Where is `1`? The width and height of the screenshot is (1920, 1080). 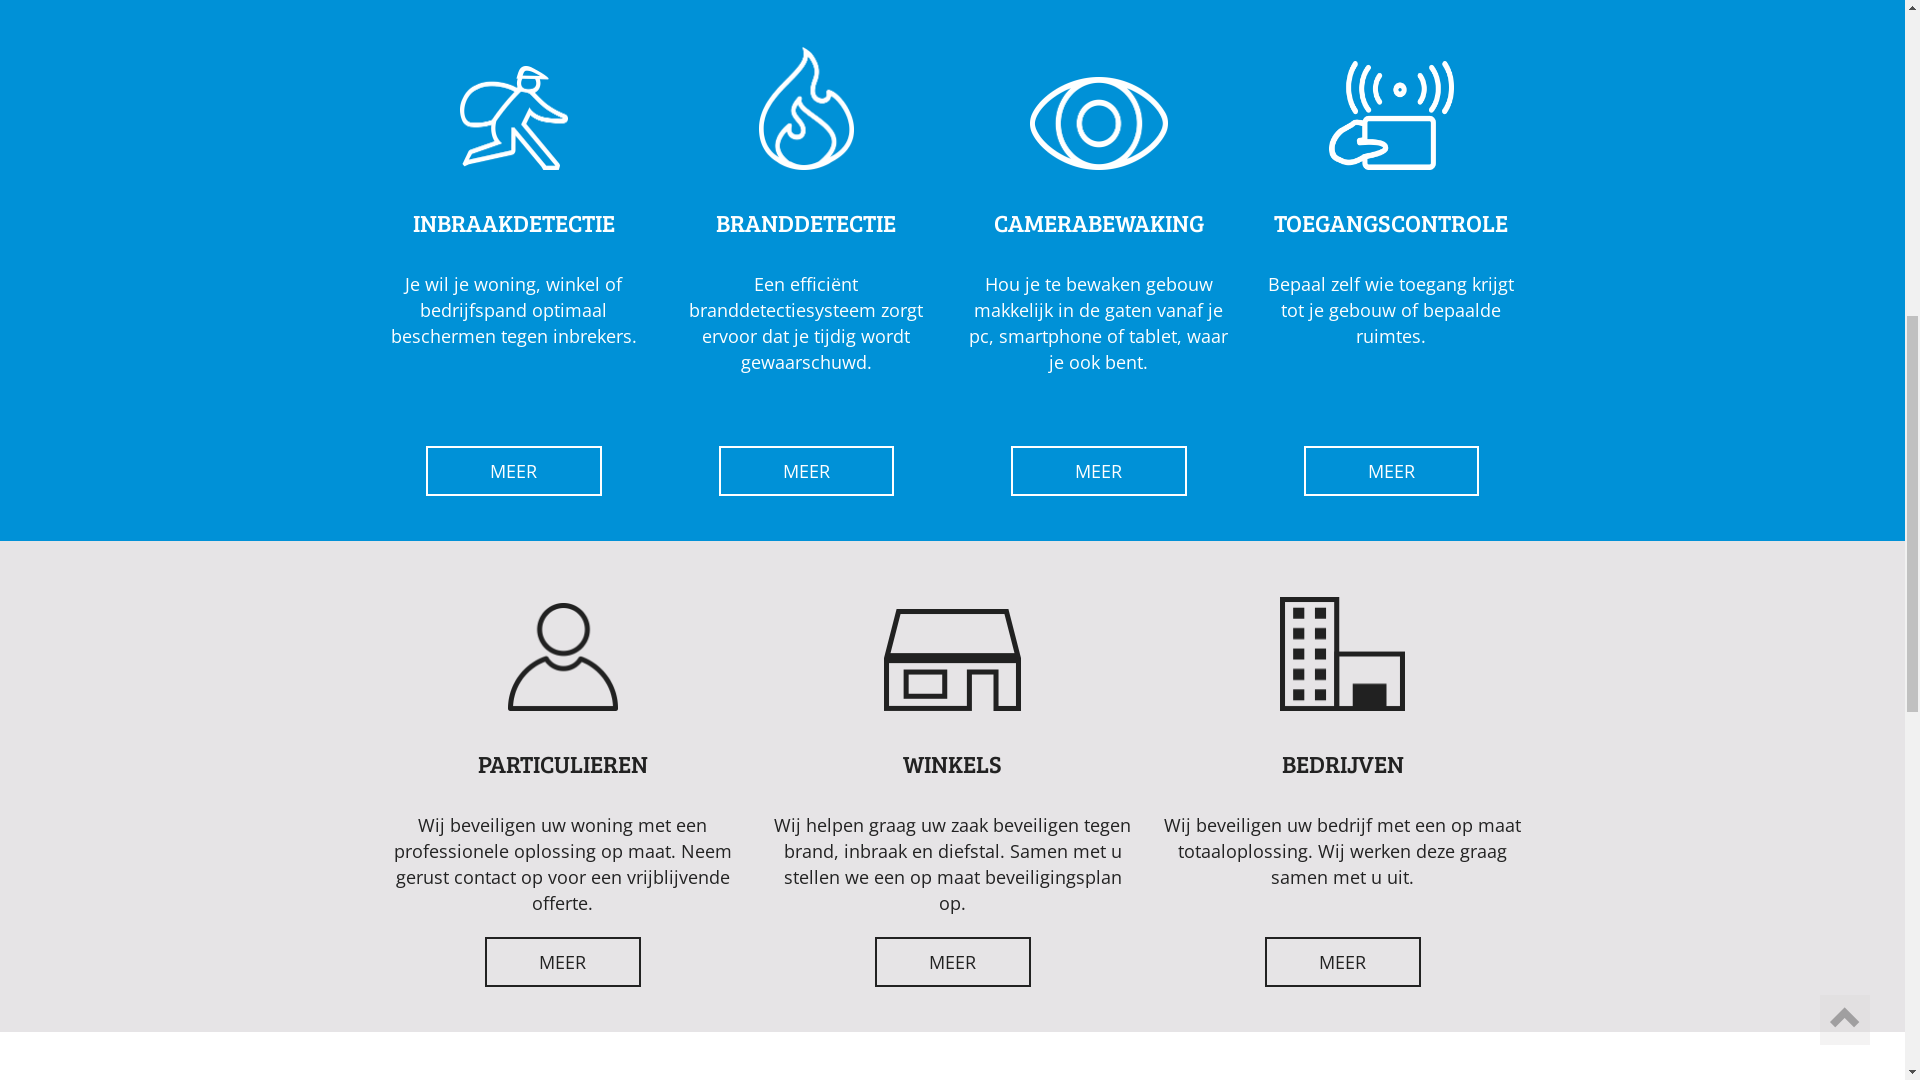 1 is located at coordinates (908, 808).